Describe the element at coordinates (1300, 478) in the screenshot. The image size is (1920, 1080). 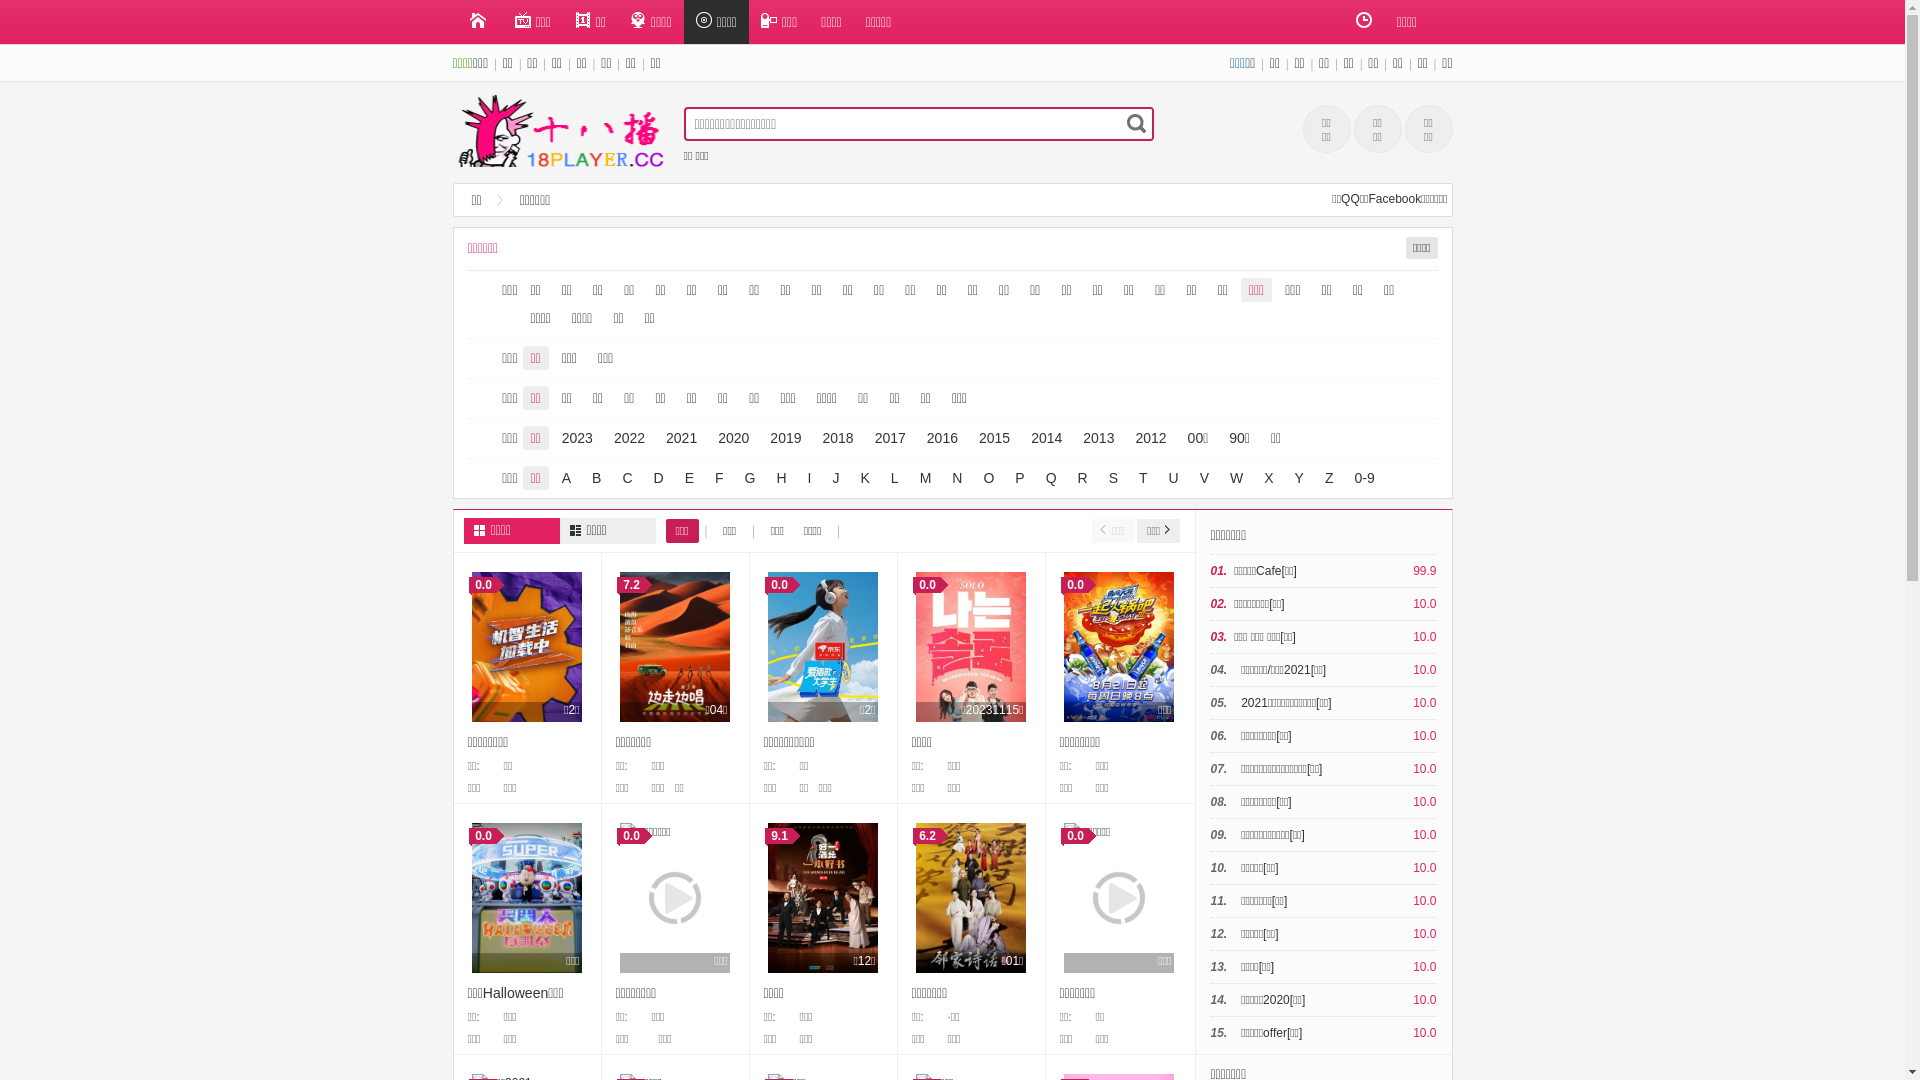
I see `Y` at that location.